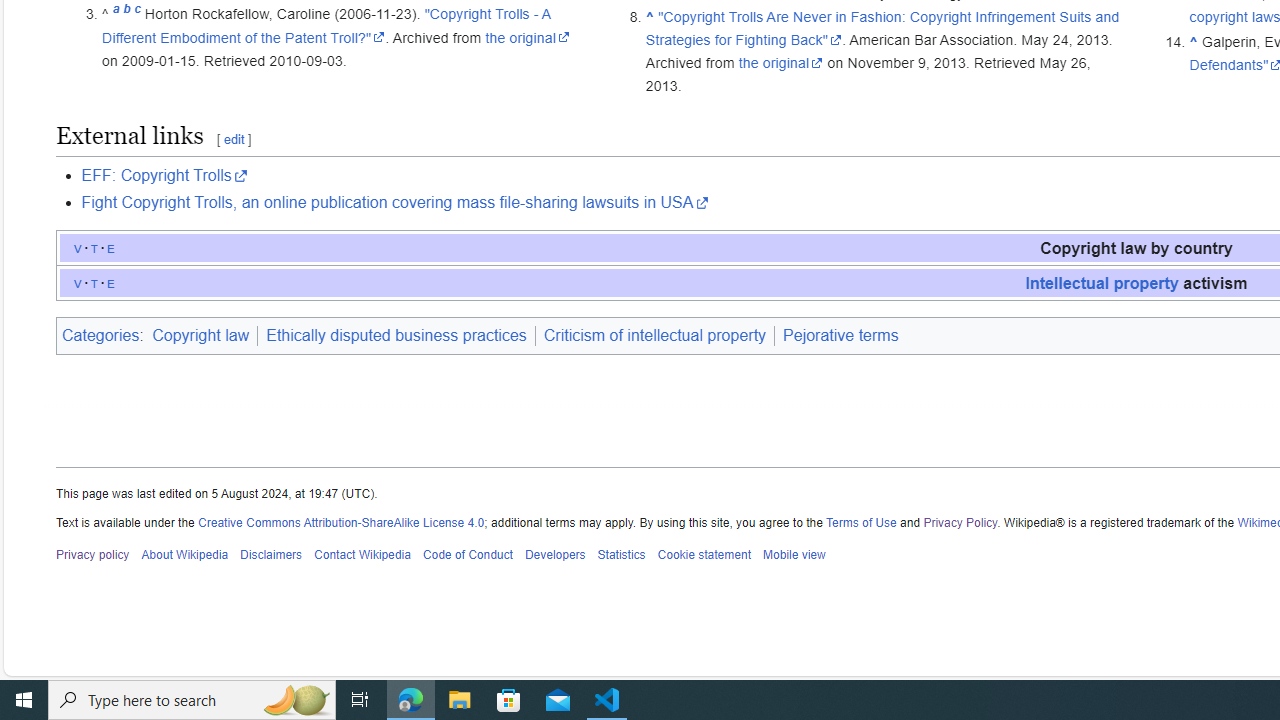 This screenshot has height=720, width=1280. What do you see at coordinates (200, 335) in the screenshot?
I see `Copyright law` at bounding box center [200, 335].